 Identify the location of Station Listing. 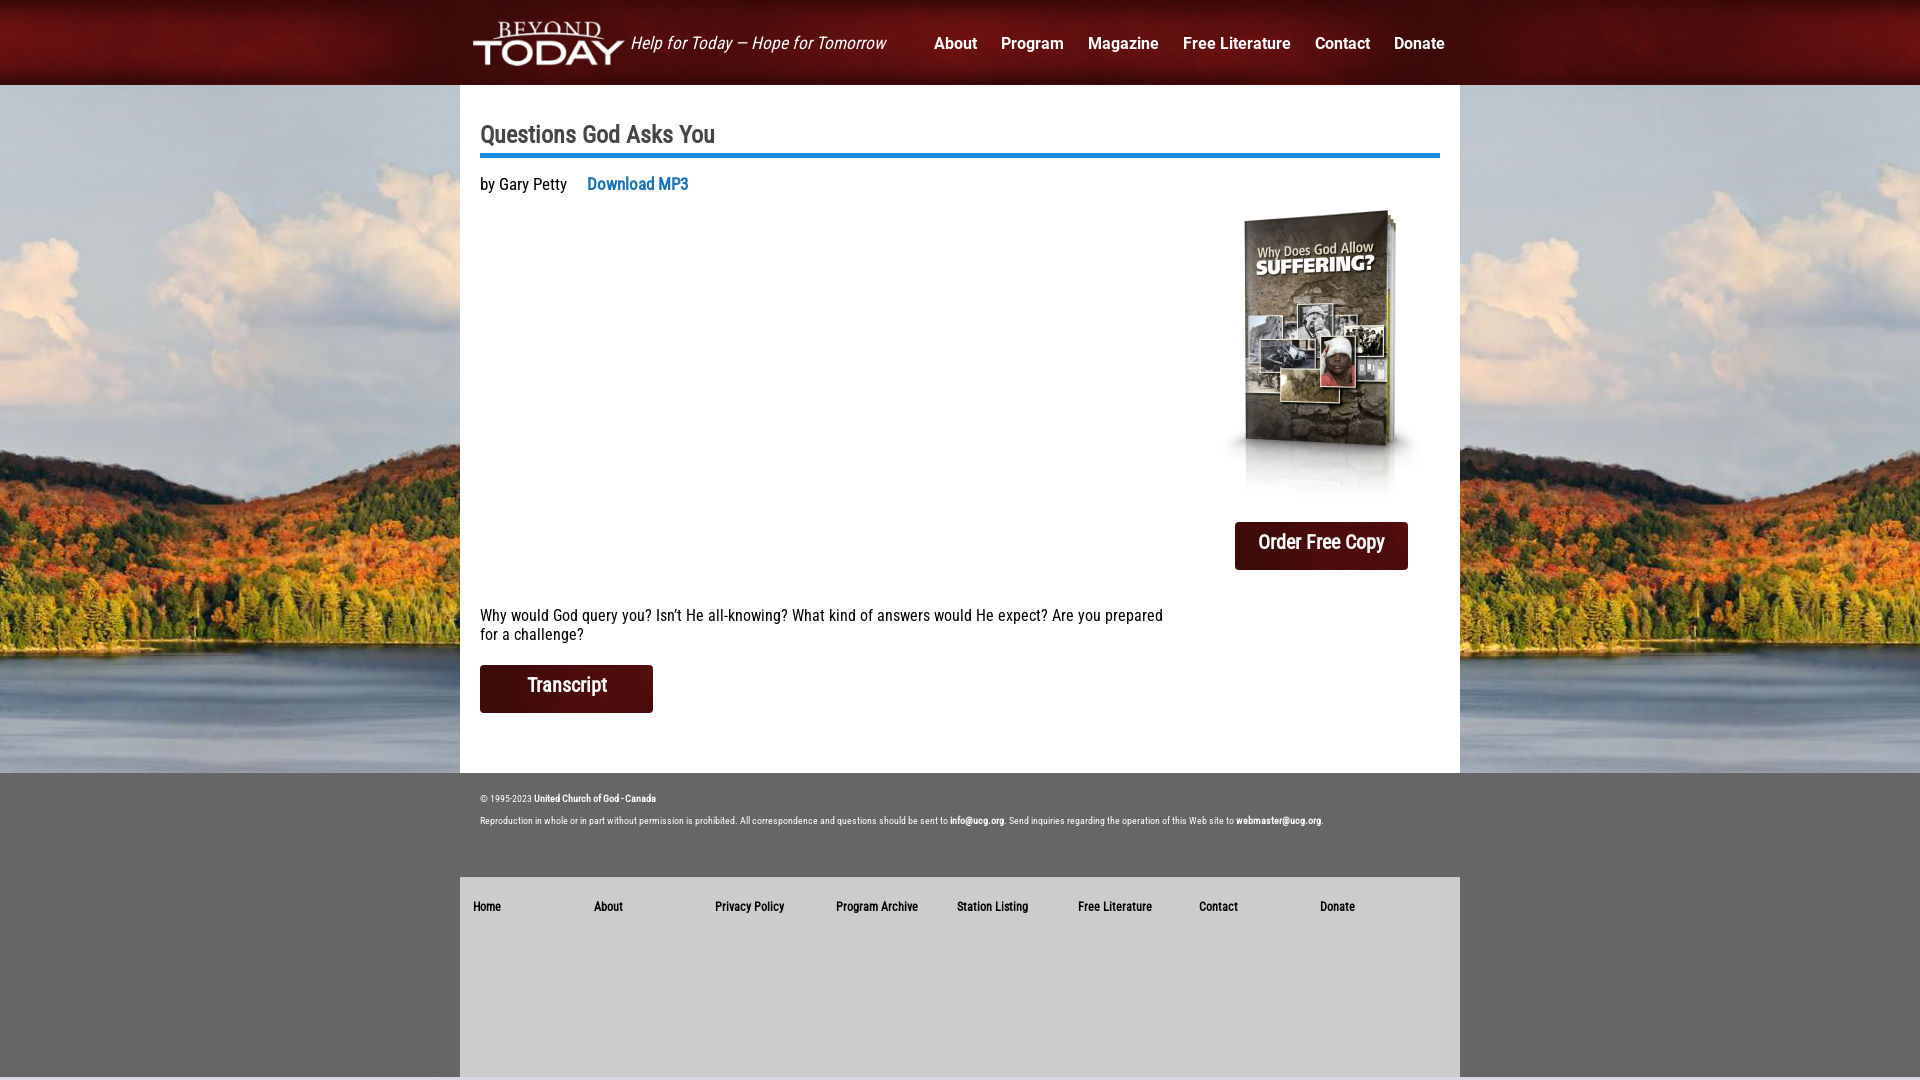
(992, 907).